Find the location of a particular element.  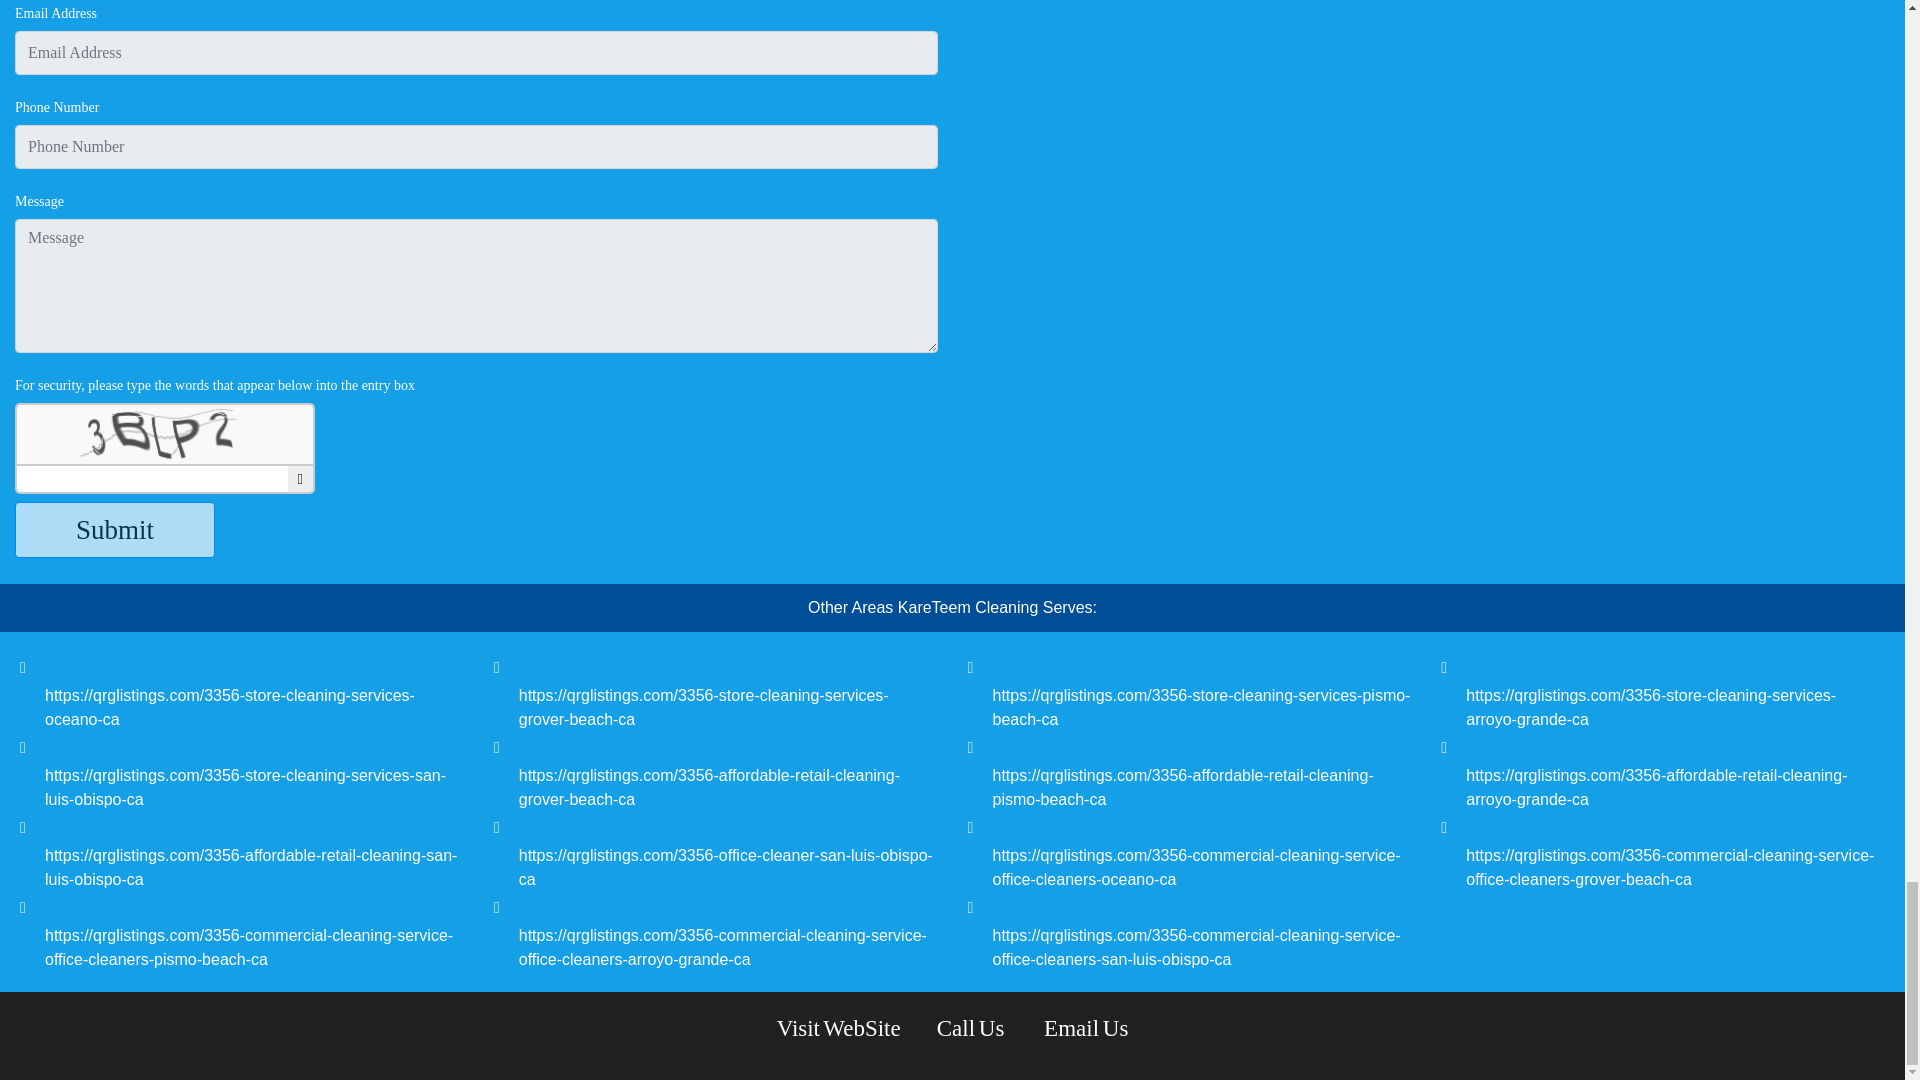

Submit is located at coordinates (115, 530).